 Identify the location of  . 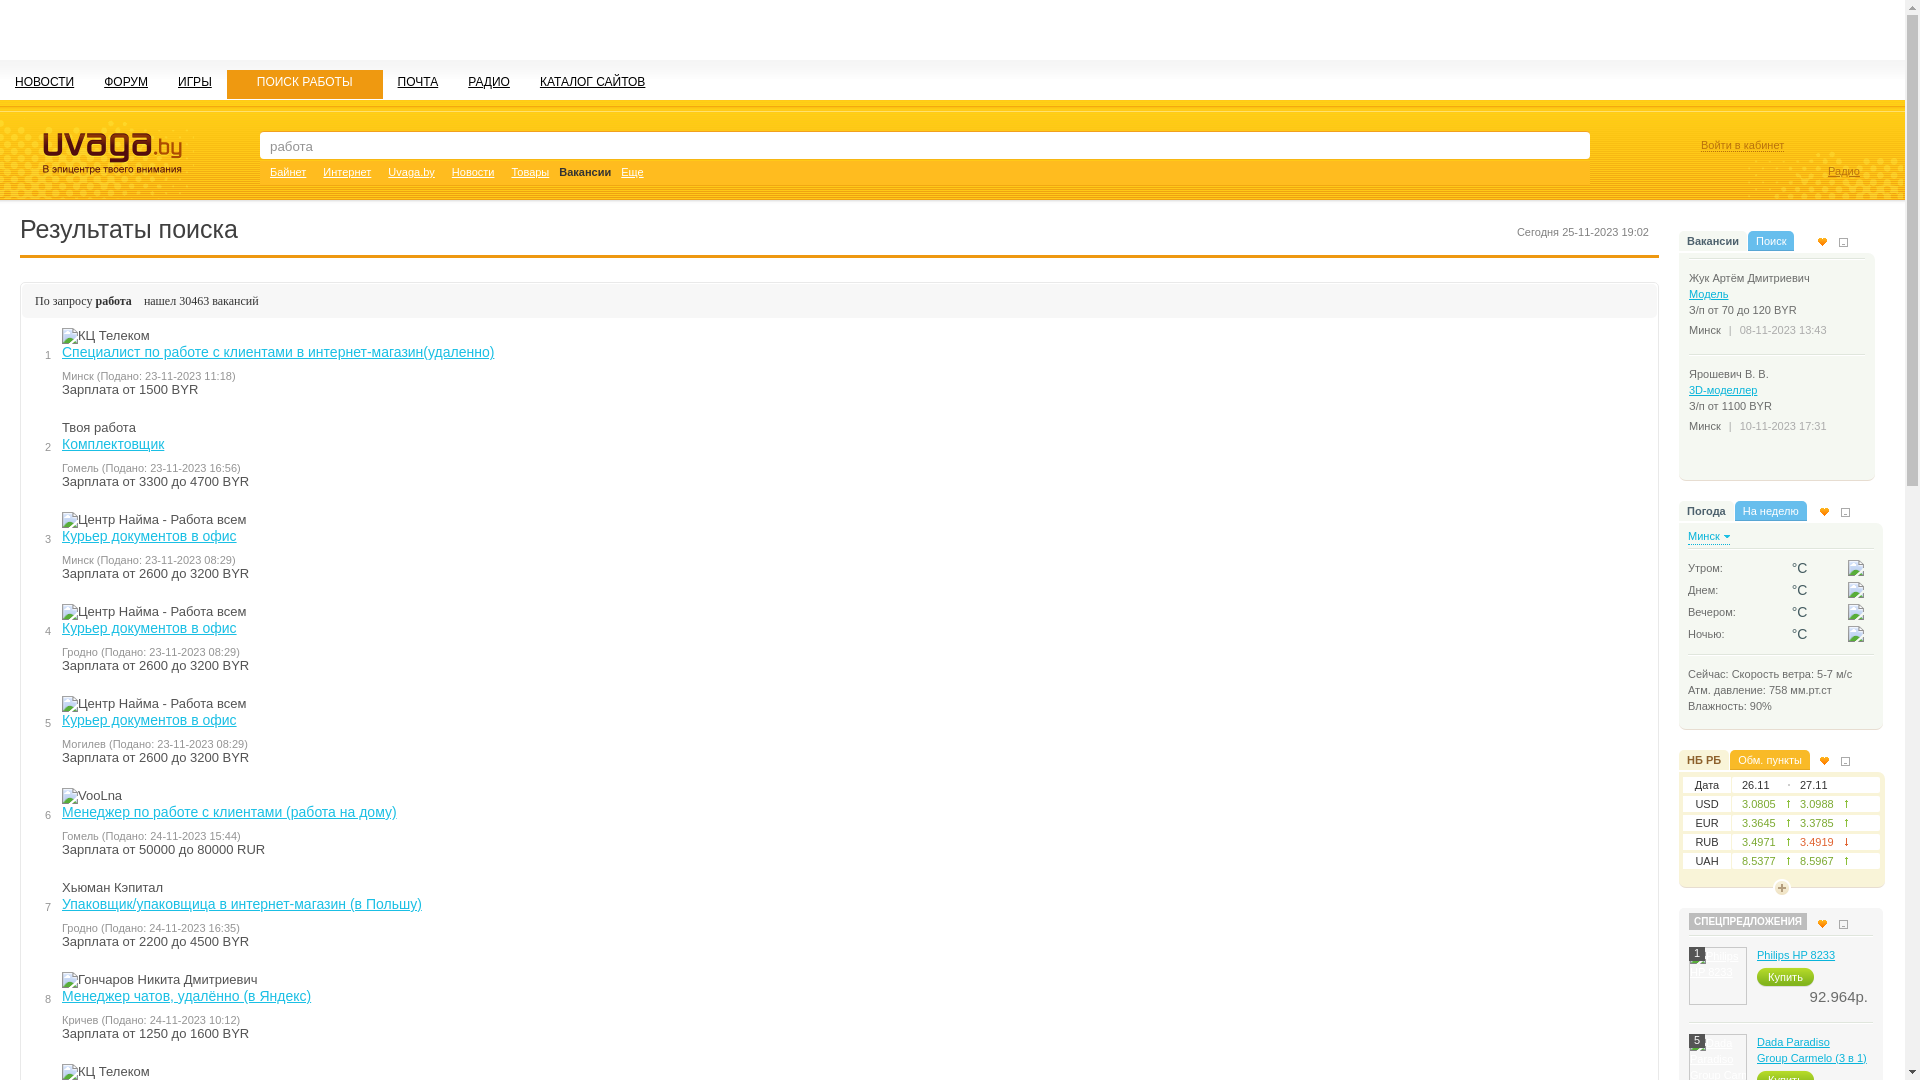
(1856, 590).